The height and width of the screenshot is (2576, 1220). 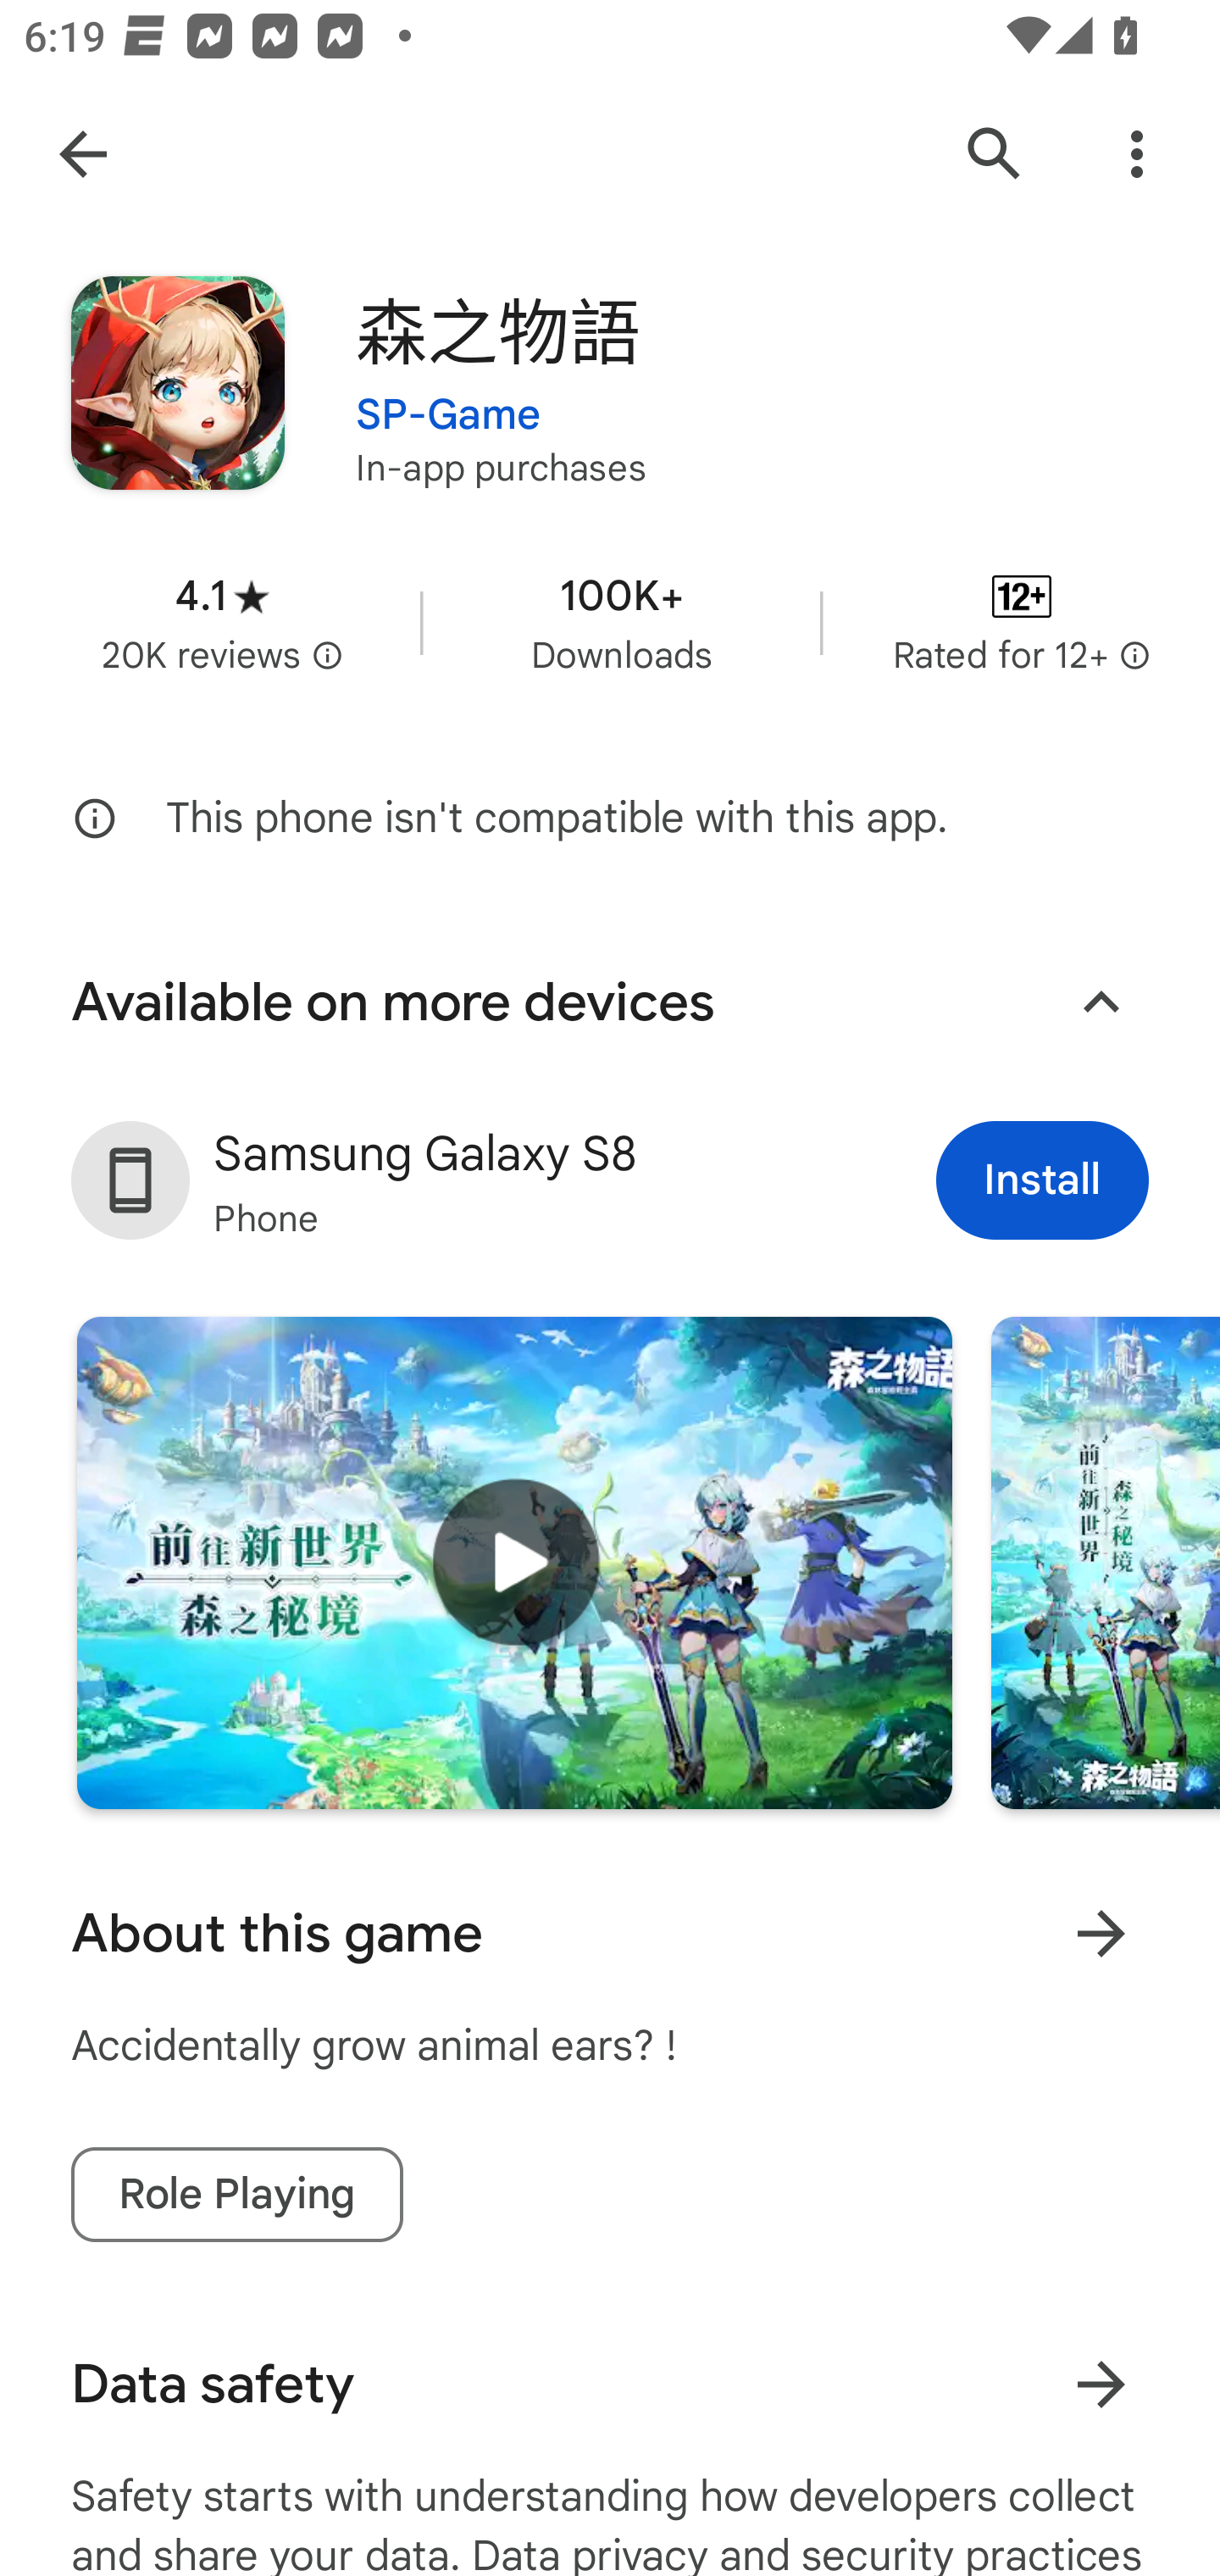 I want to click on Collapse, so click(x=1101, y=1003).